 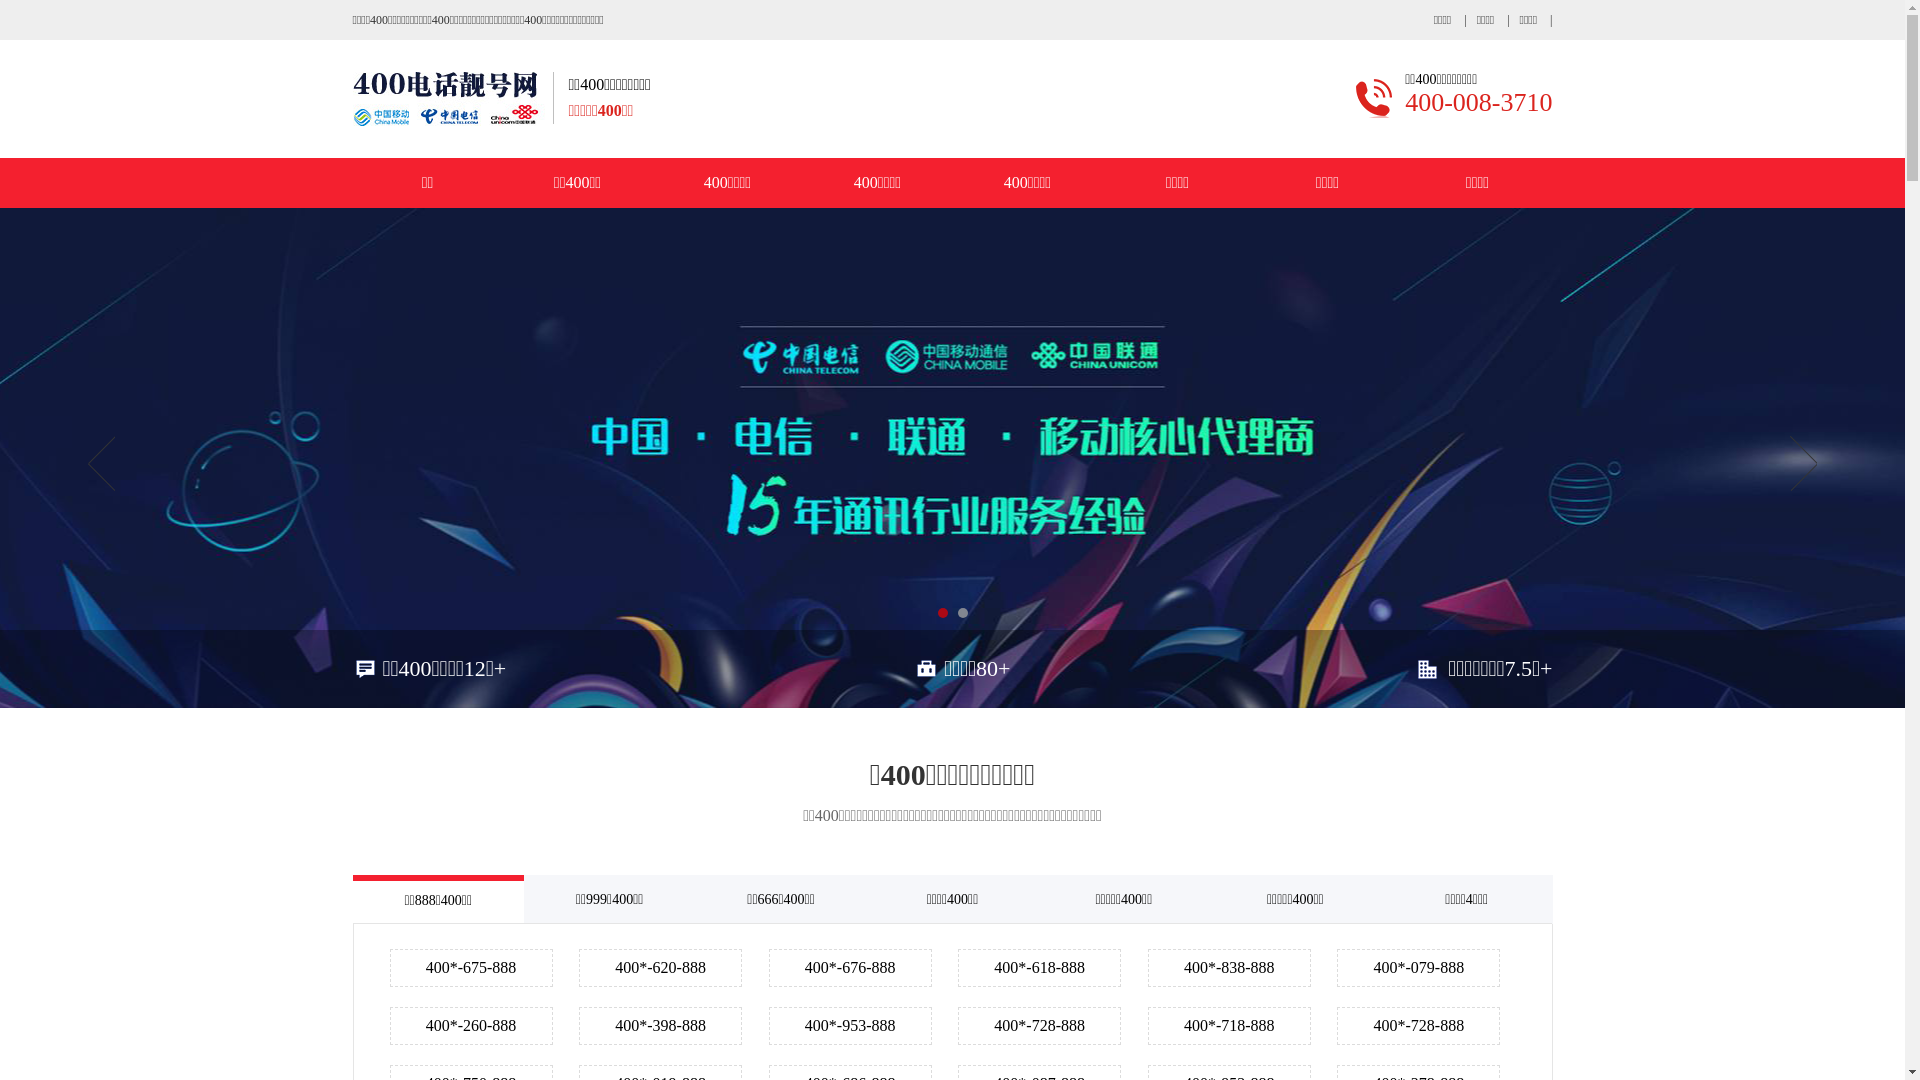 What do you see at coordinates (660, 968) in the screenshot?
I see `400*-620-888` at bounding box center [660, 968].